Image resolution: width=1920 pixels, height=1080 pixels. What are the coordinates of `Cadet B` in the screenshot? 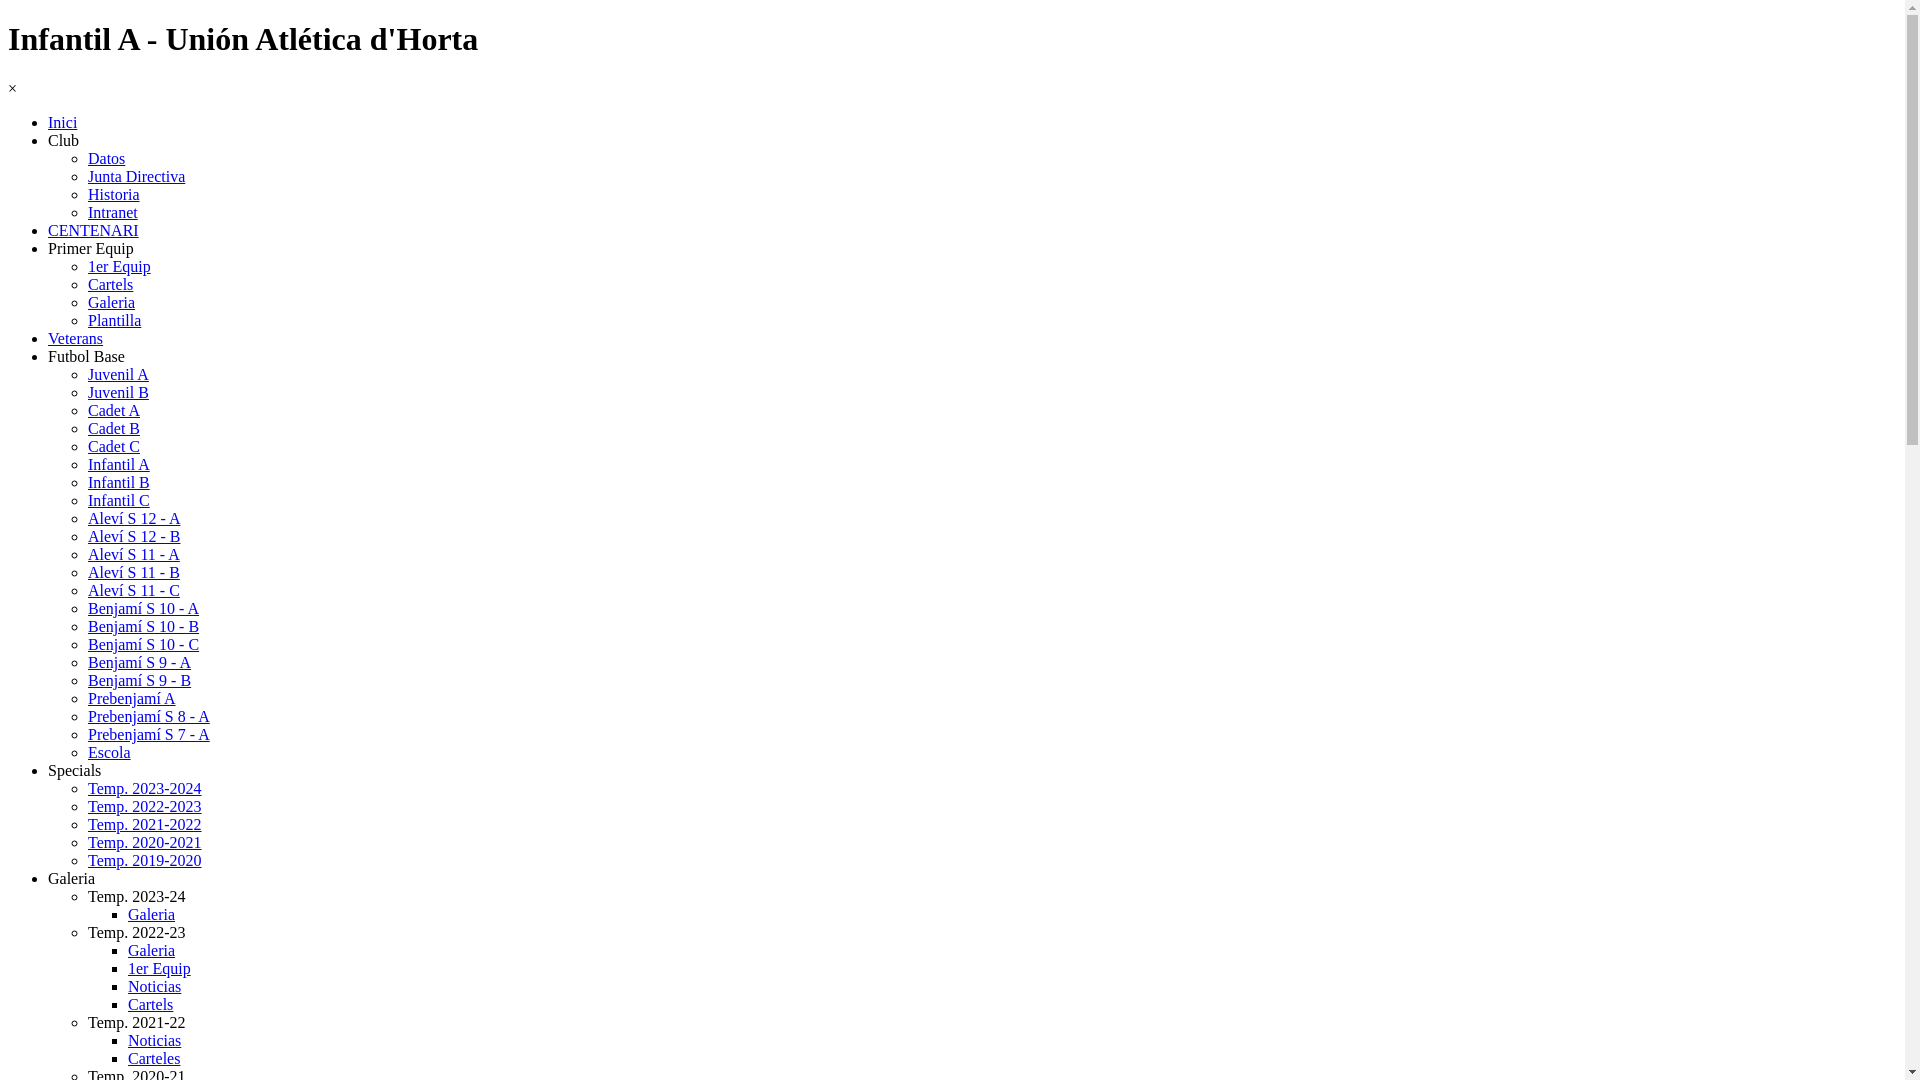 It's located at (114, 428).